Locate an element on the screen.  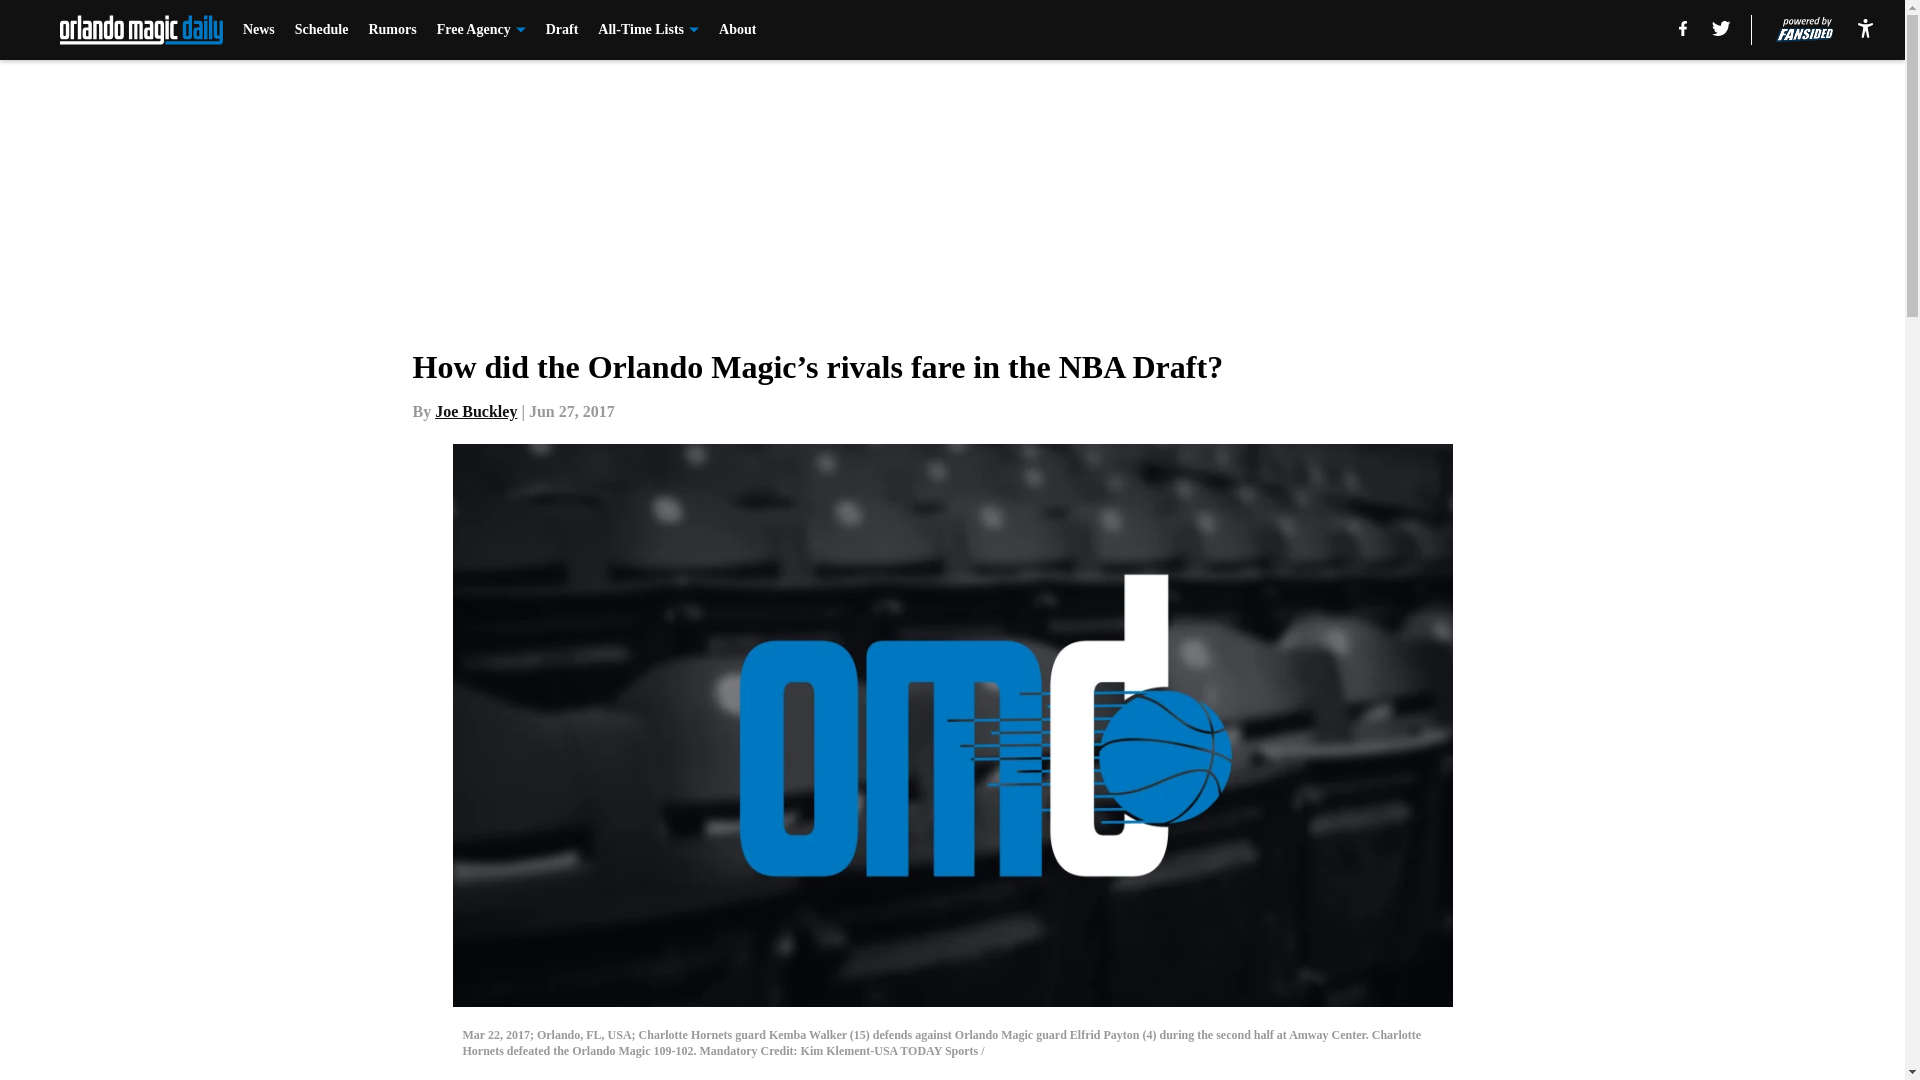
Rumors is located at coordinates (392, 30).